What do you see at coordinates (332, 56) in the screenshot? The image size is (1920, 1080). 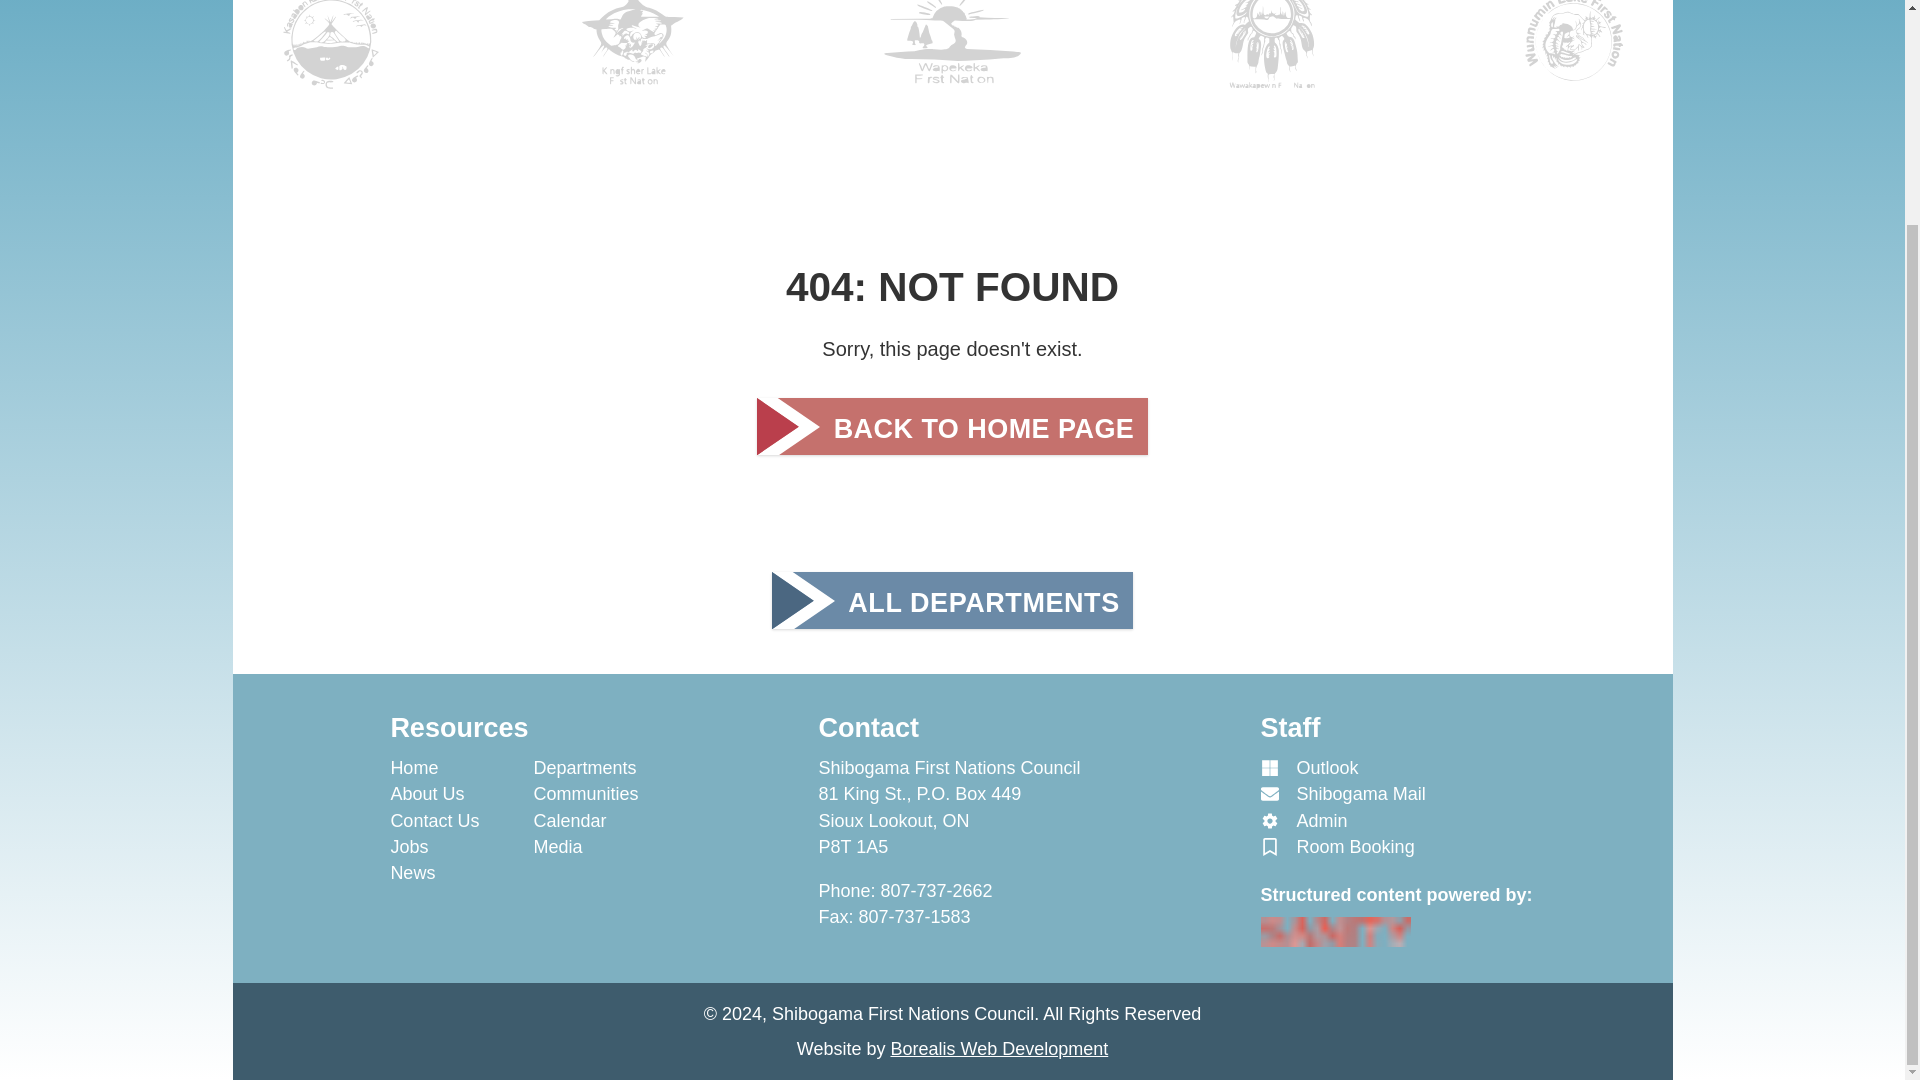 I see `Kasabonika Lake First Nation` at bounding box center [332, 56].